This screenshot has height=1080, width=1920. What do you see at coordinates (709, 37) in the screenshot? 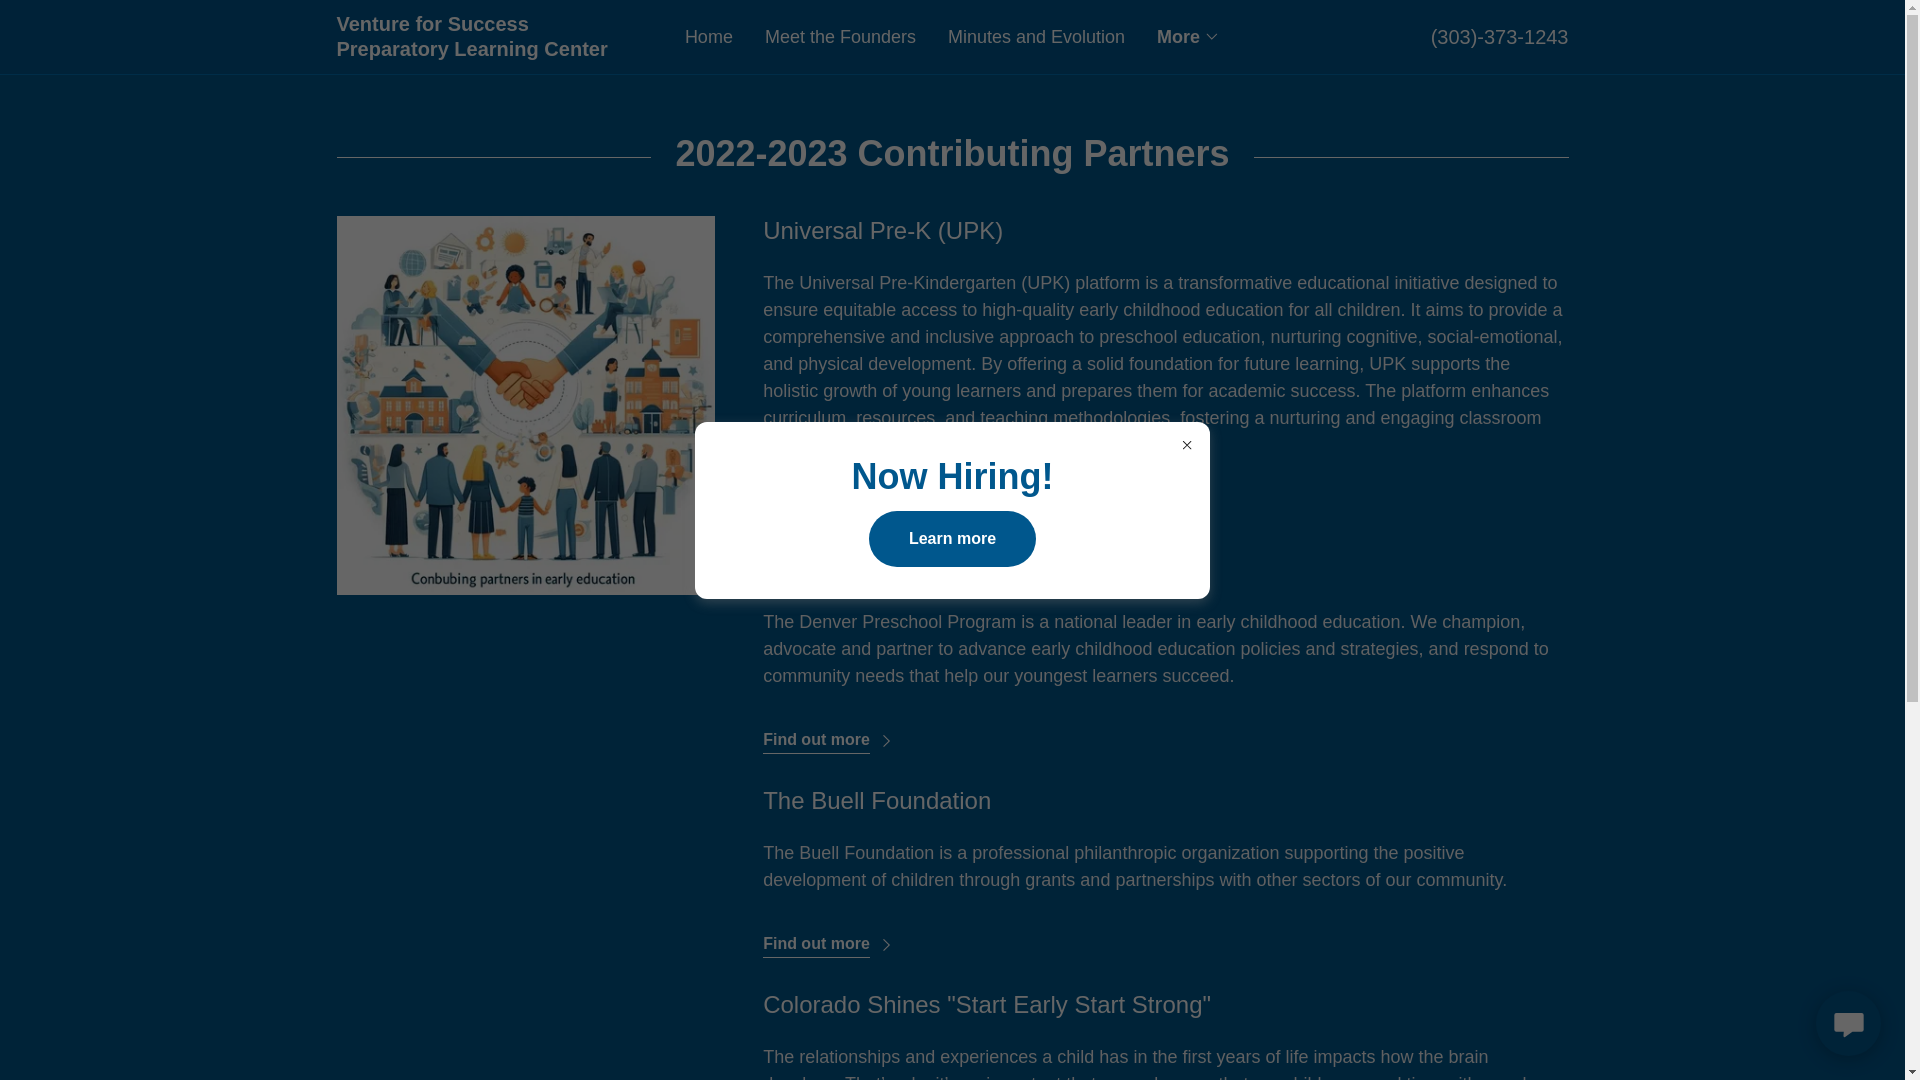
I see `Home` at bounding box center [709, 37].